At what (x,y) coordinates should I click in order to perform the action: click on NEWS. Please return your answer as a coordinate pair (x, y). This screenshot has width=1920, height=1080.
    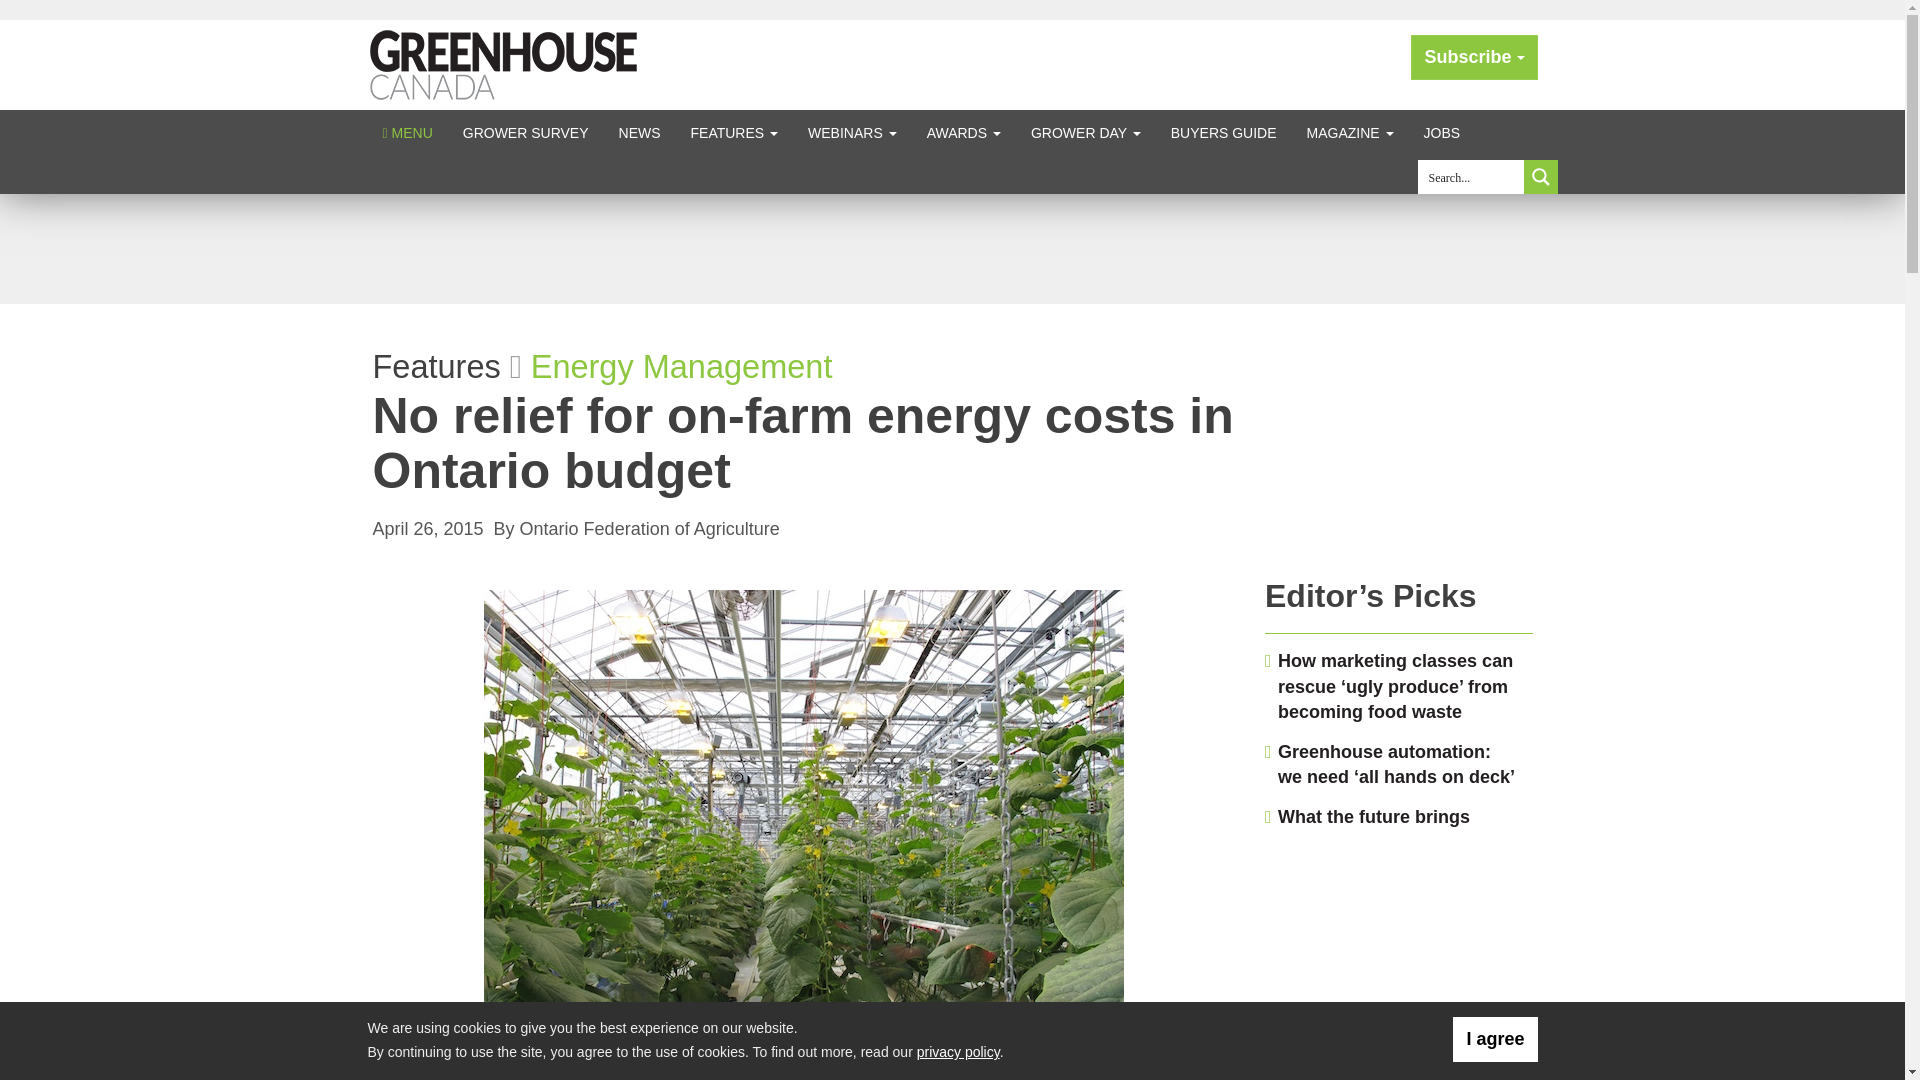
    Looking at the image, I should click on (640, 132).